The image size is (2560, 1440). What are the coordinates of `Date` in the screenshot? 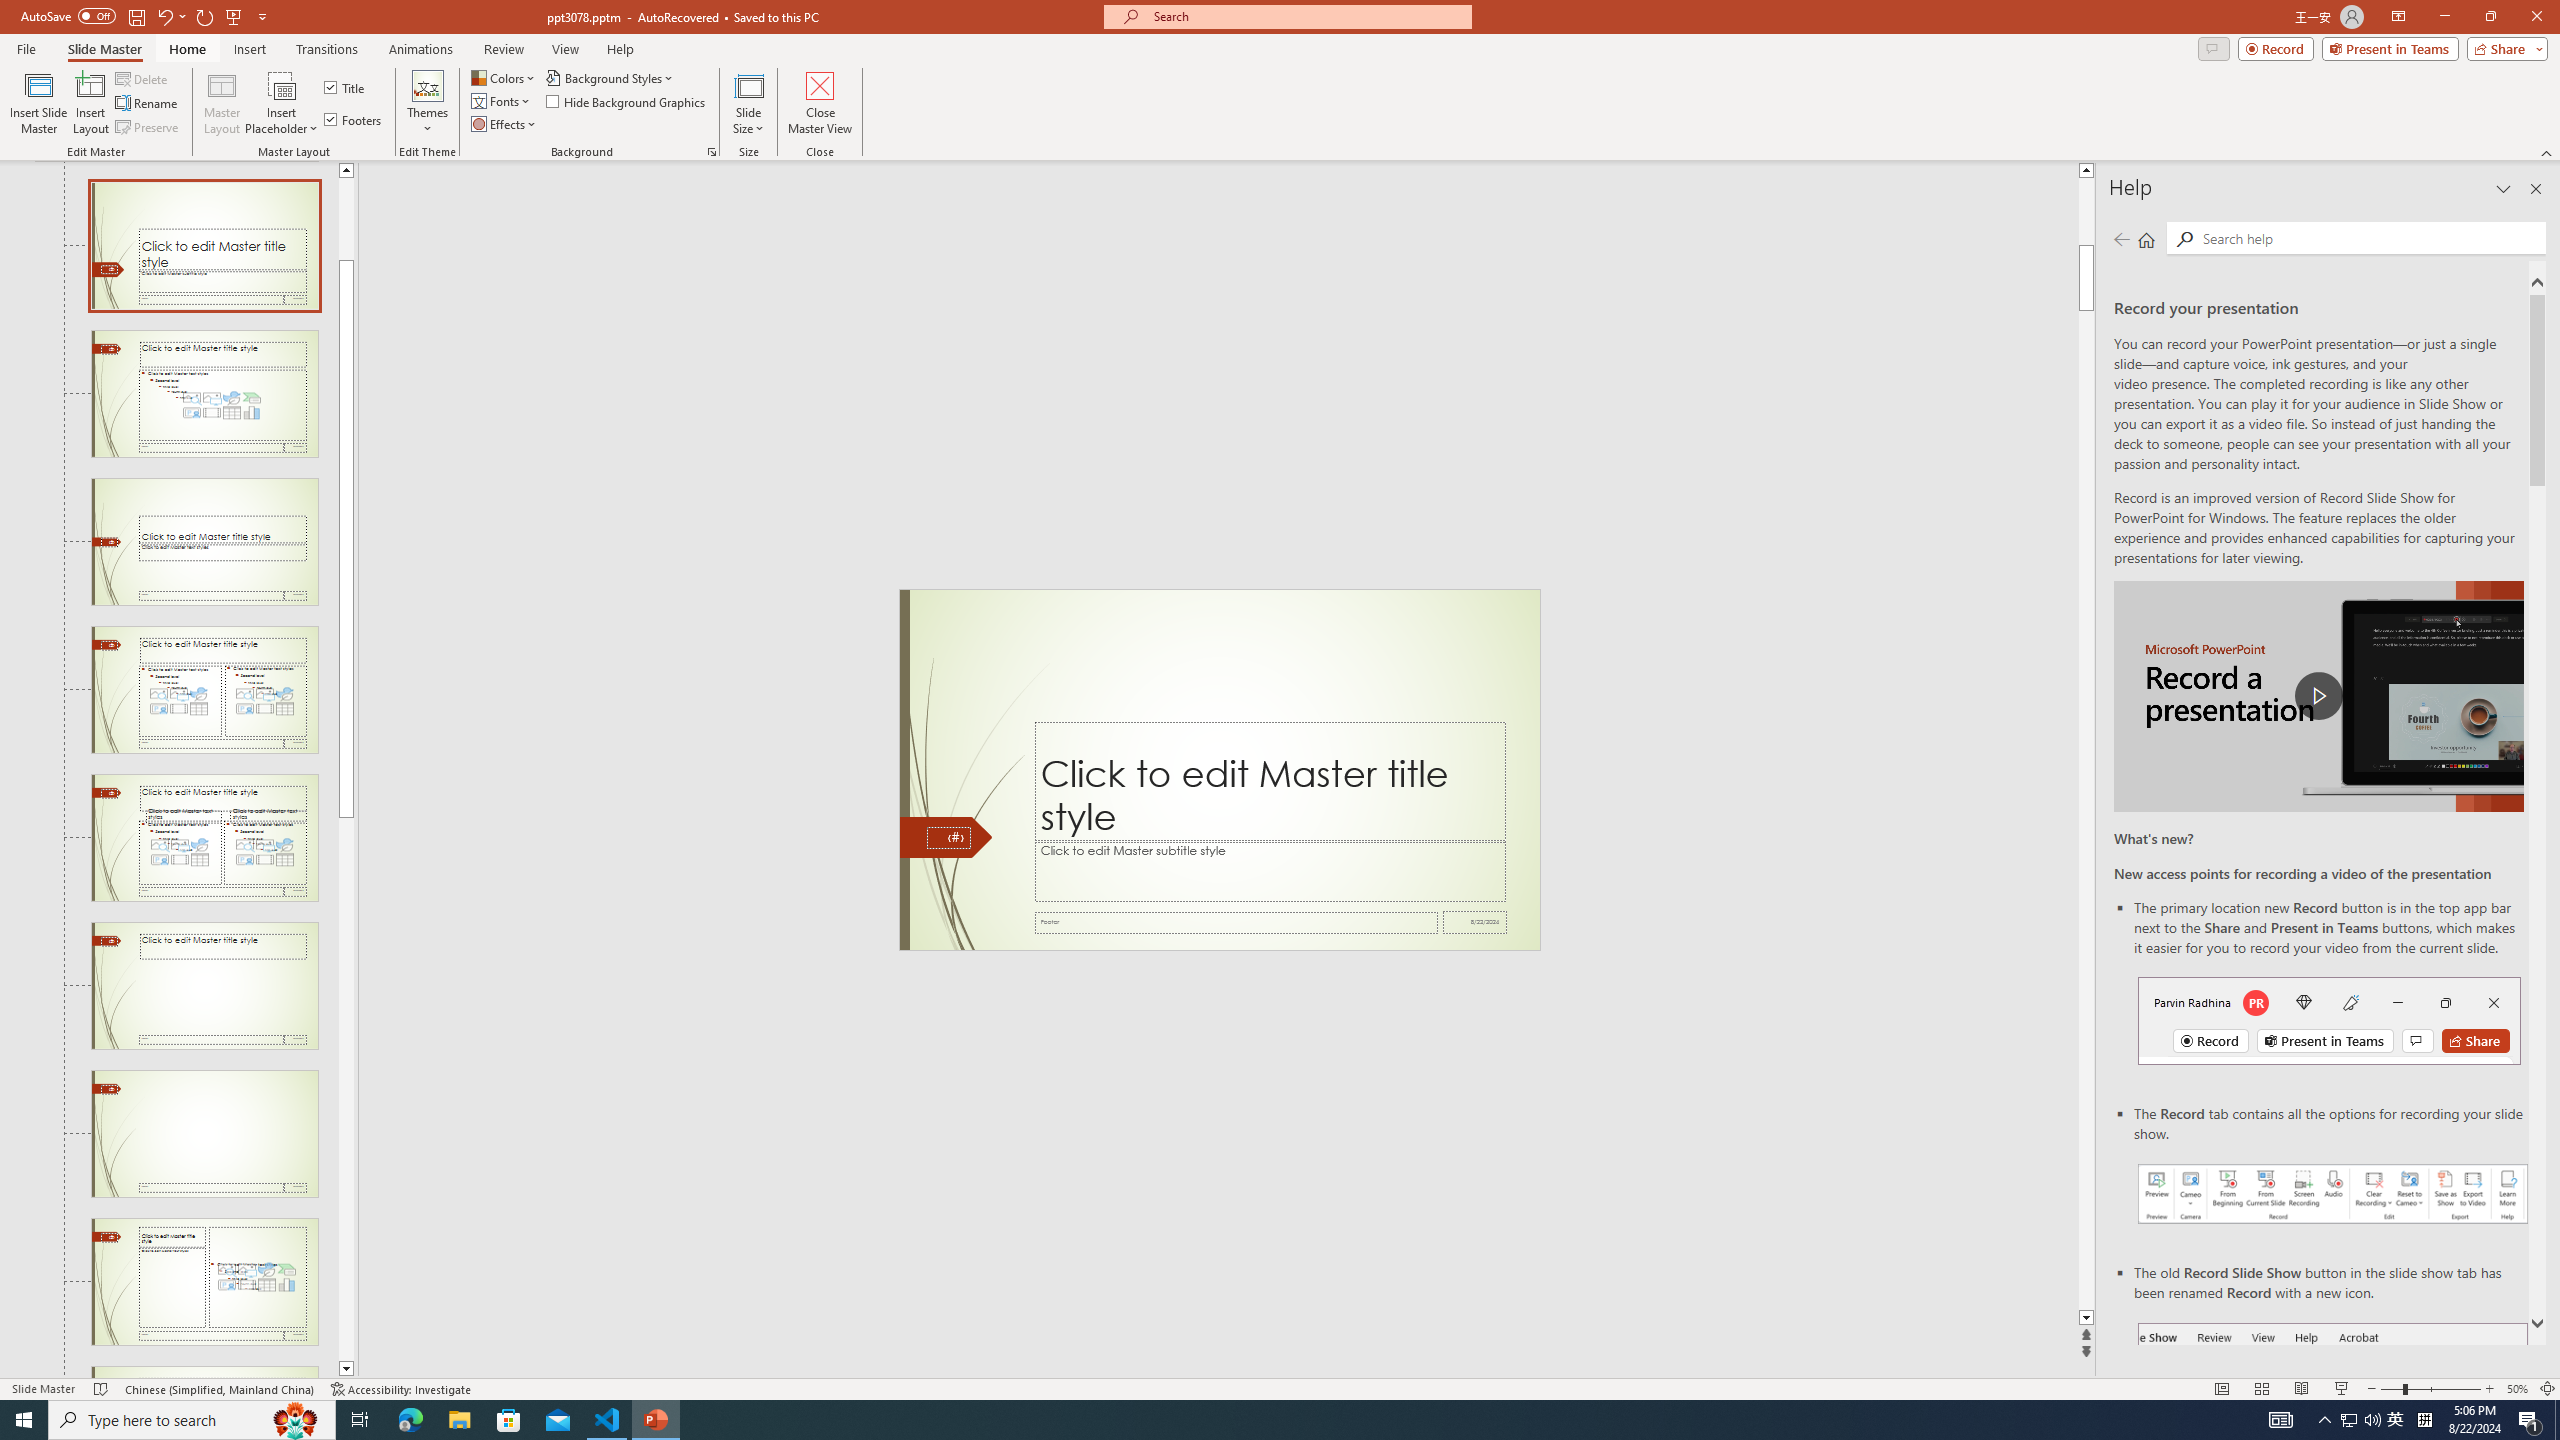 It's located at (1475, 922).